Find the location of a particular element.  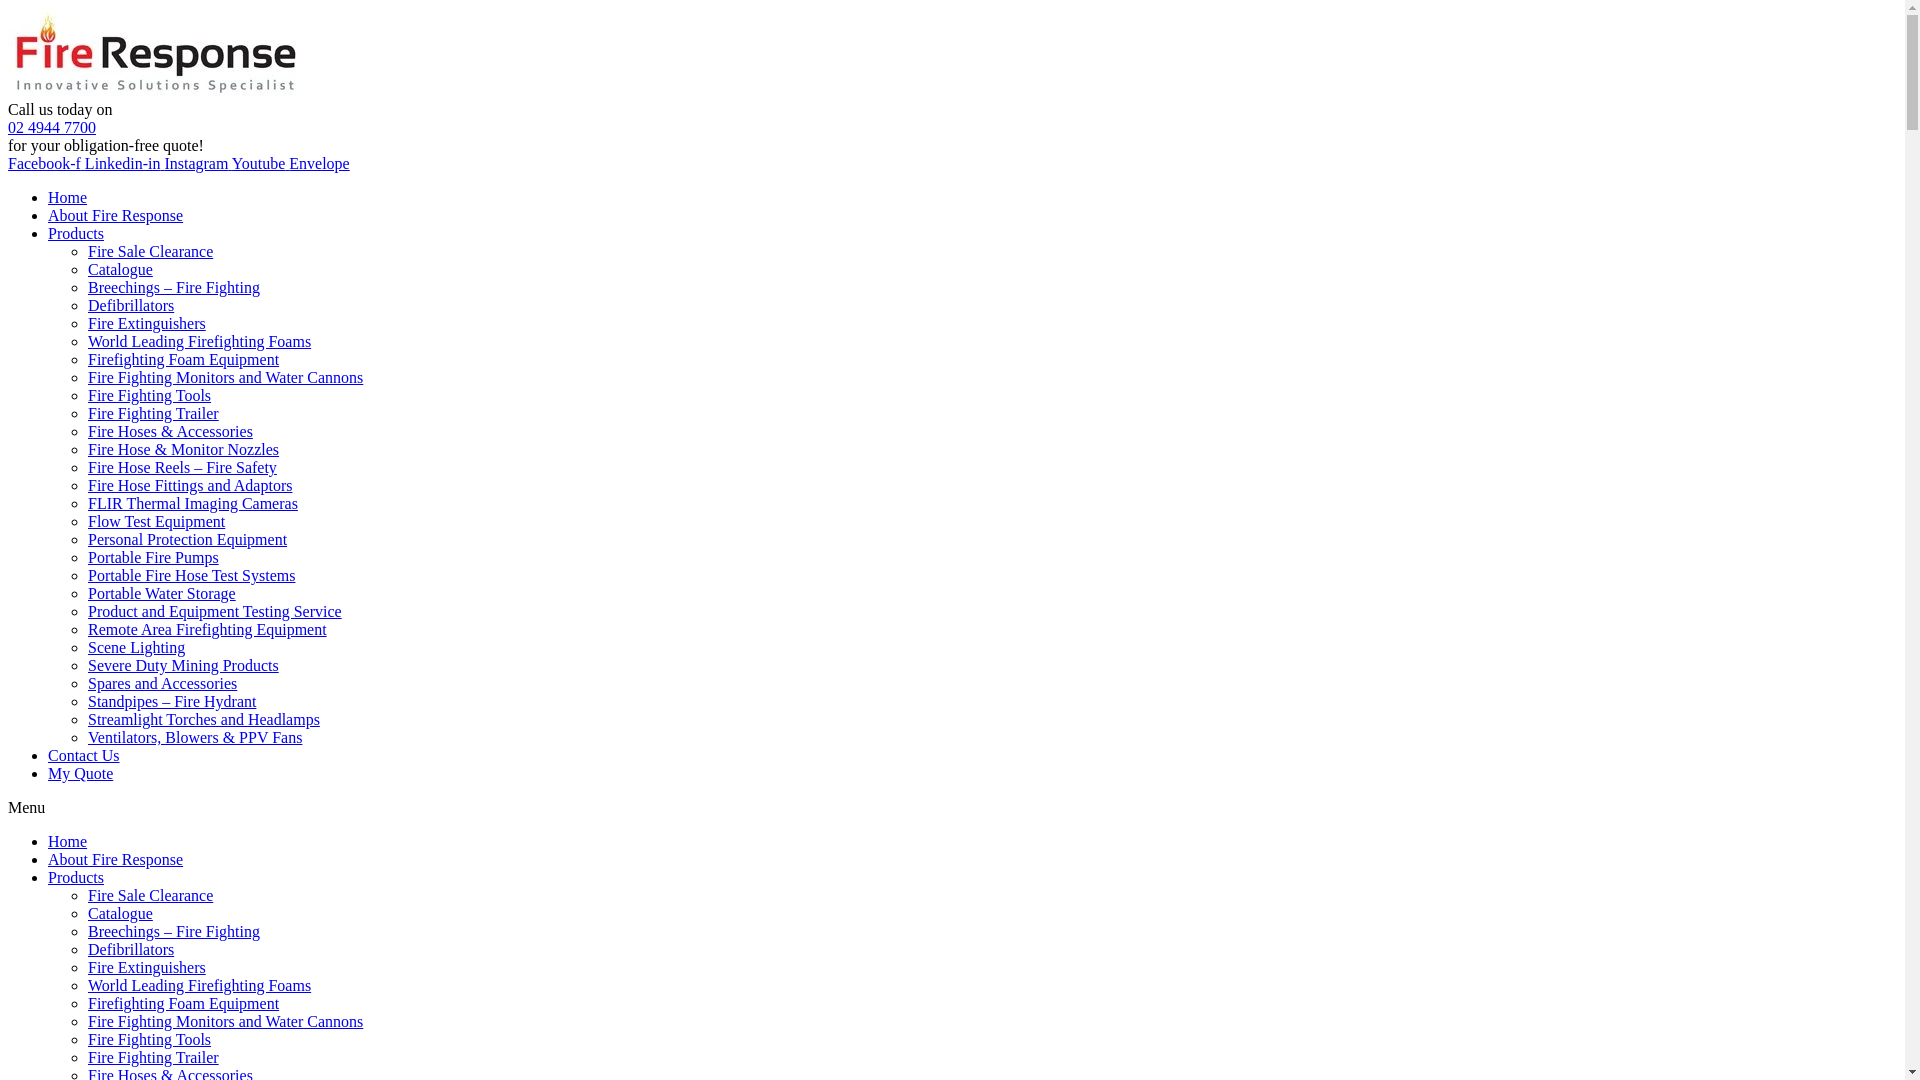

Product and Equipment Testing Service is located at coordinates (215, 612).